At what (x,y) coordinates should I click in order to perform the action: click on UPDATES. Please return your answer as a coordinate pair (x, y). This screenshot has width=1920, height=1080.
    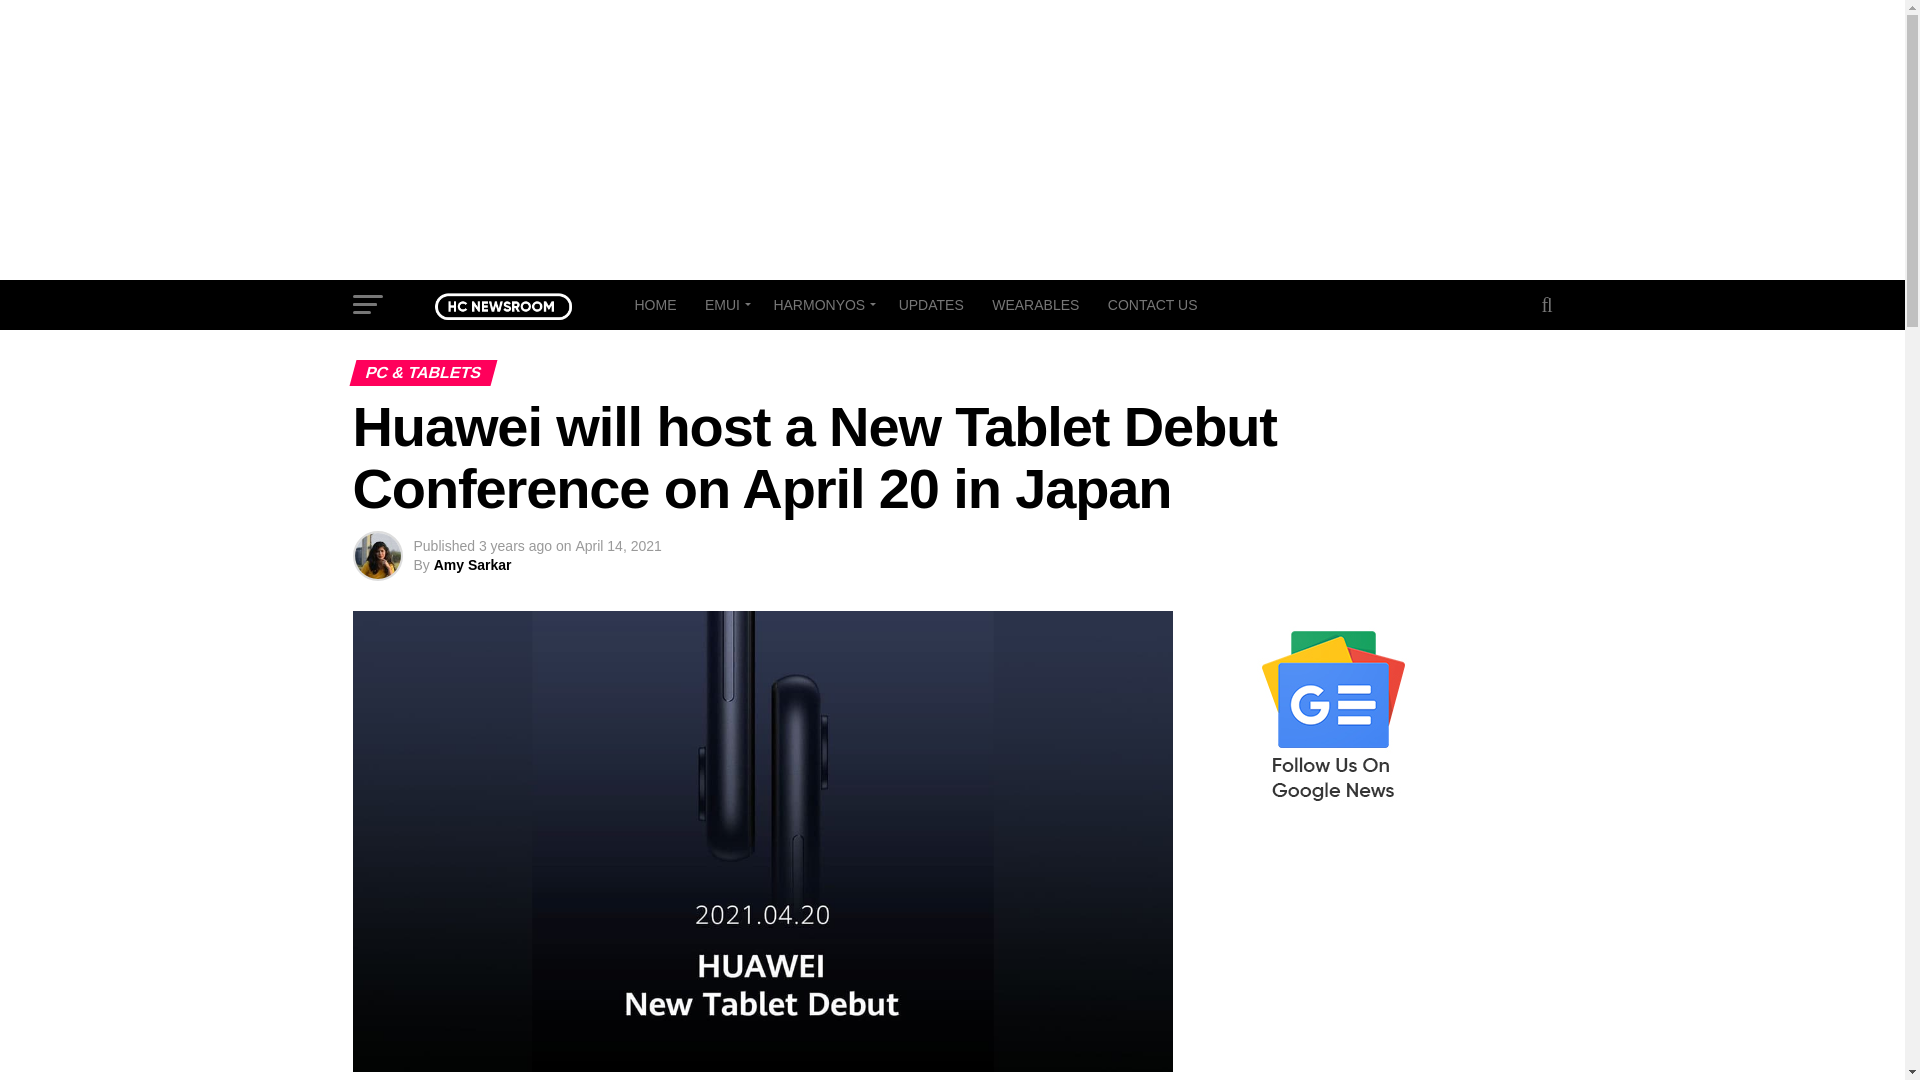
    Looking at the image, I should click on (931, 304).